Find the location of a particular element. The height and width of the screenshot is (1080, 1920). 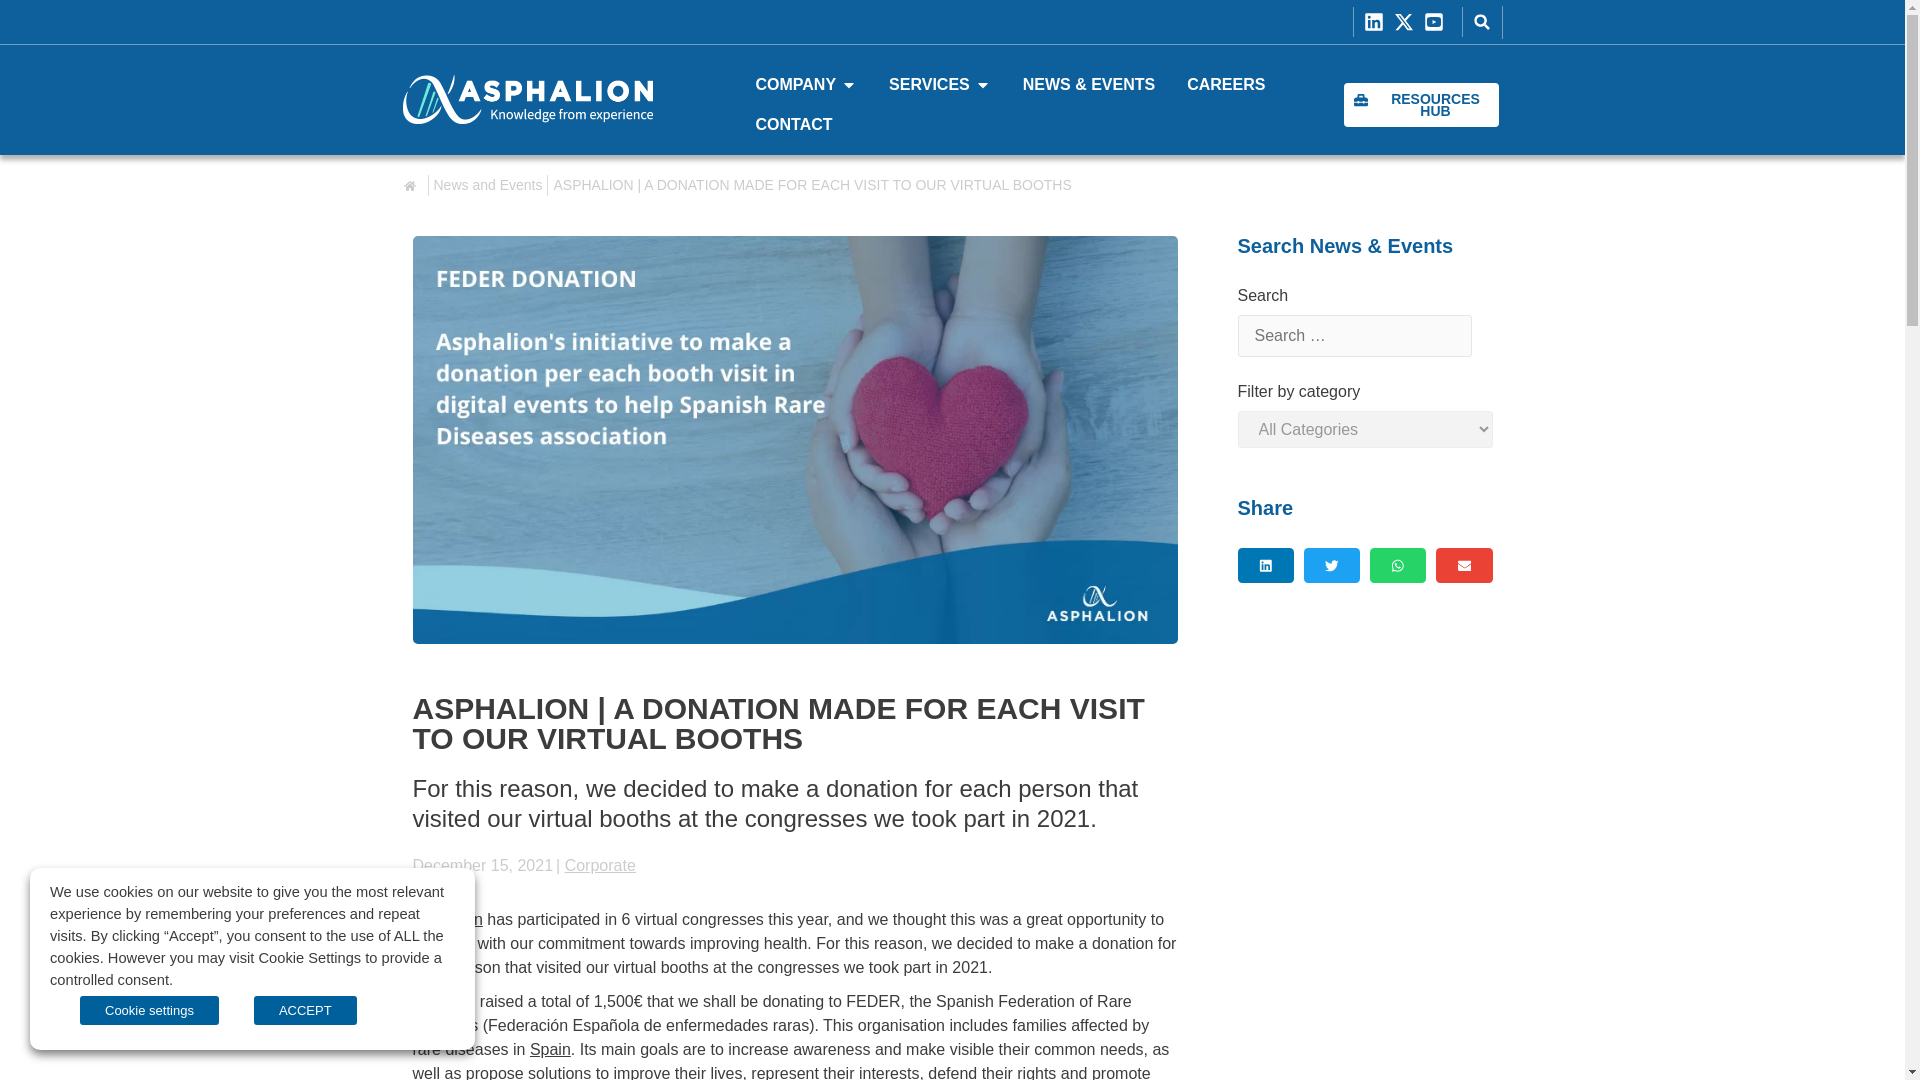

CONTACT is located at coordinates (794, 125).